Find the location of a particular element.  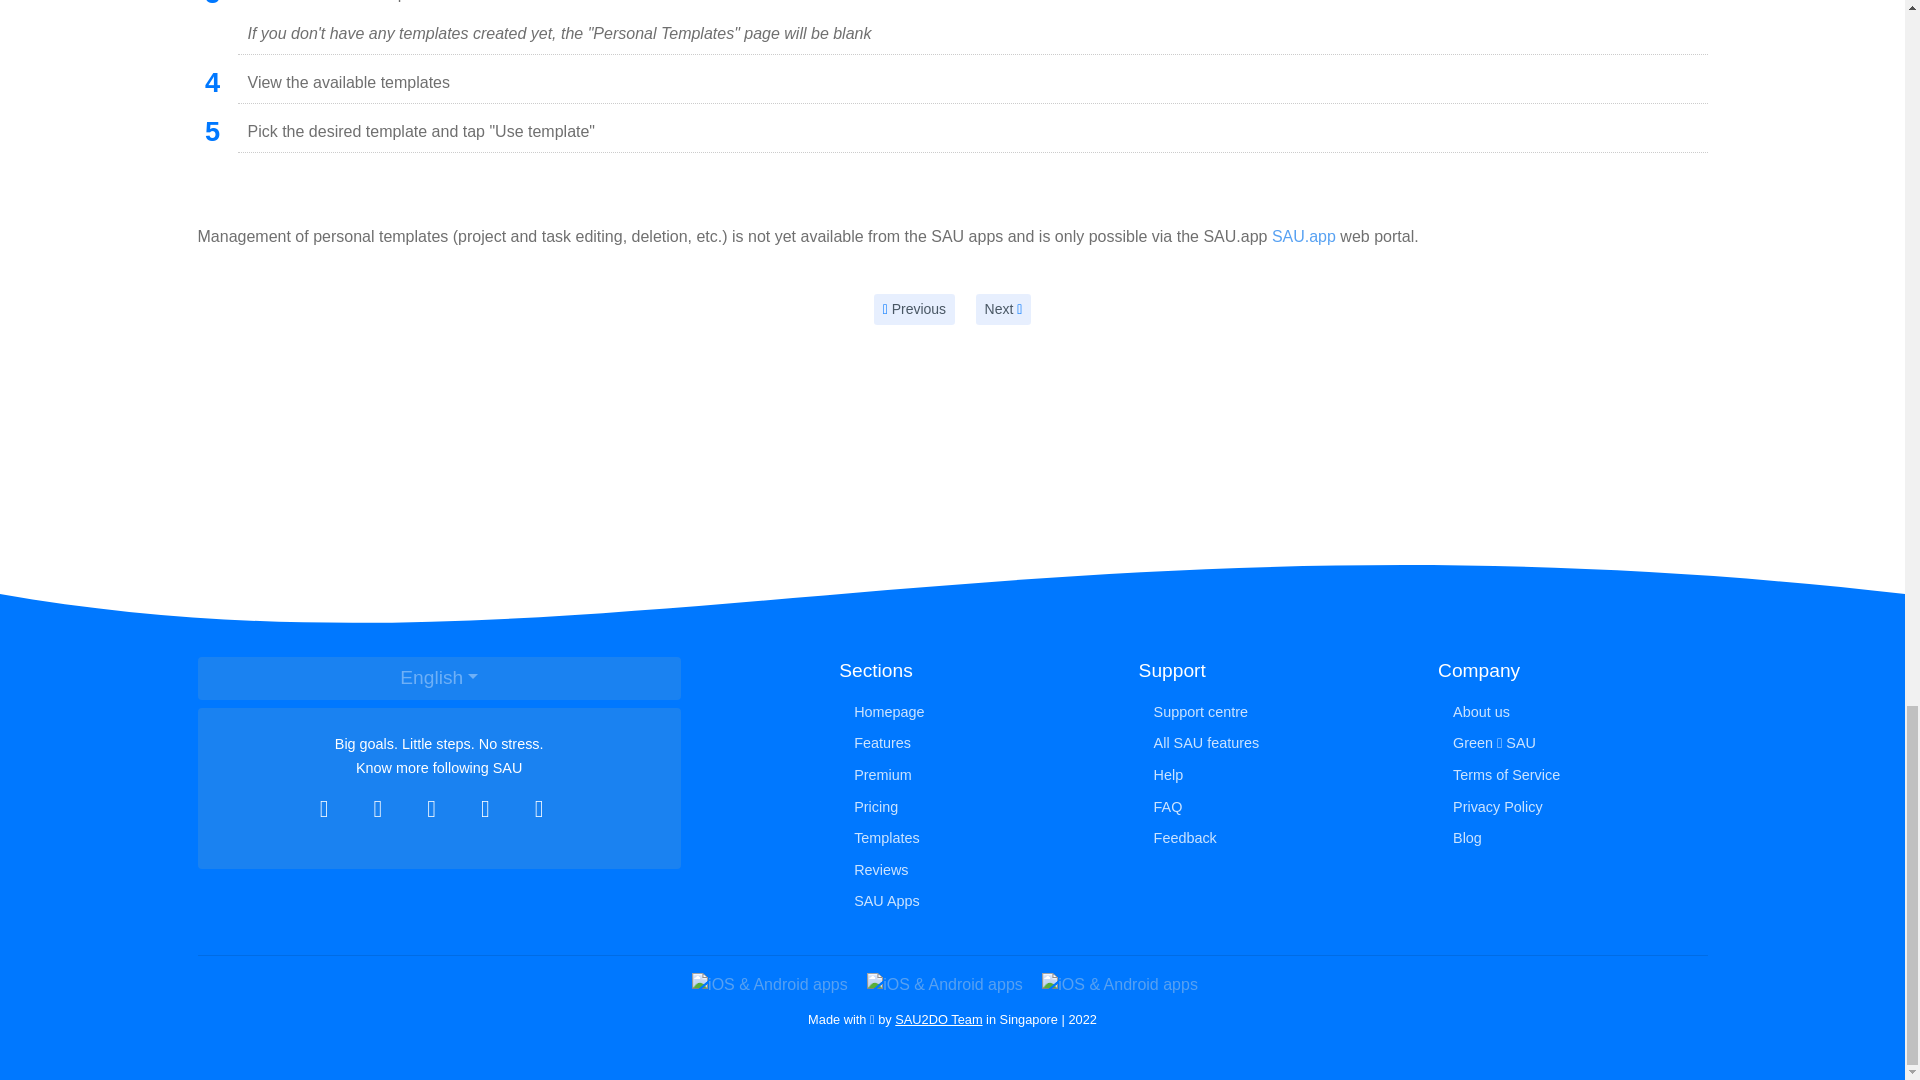

Homepage is located at coordinates (973, 712).